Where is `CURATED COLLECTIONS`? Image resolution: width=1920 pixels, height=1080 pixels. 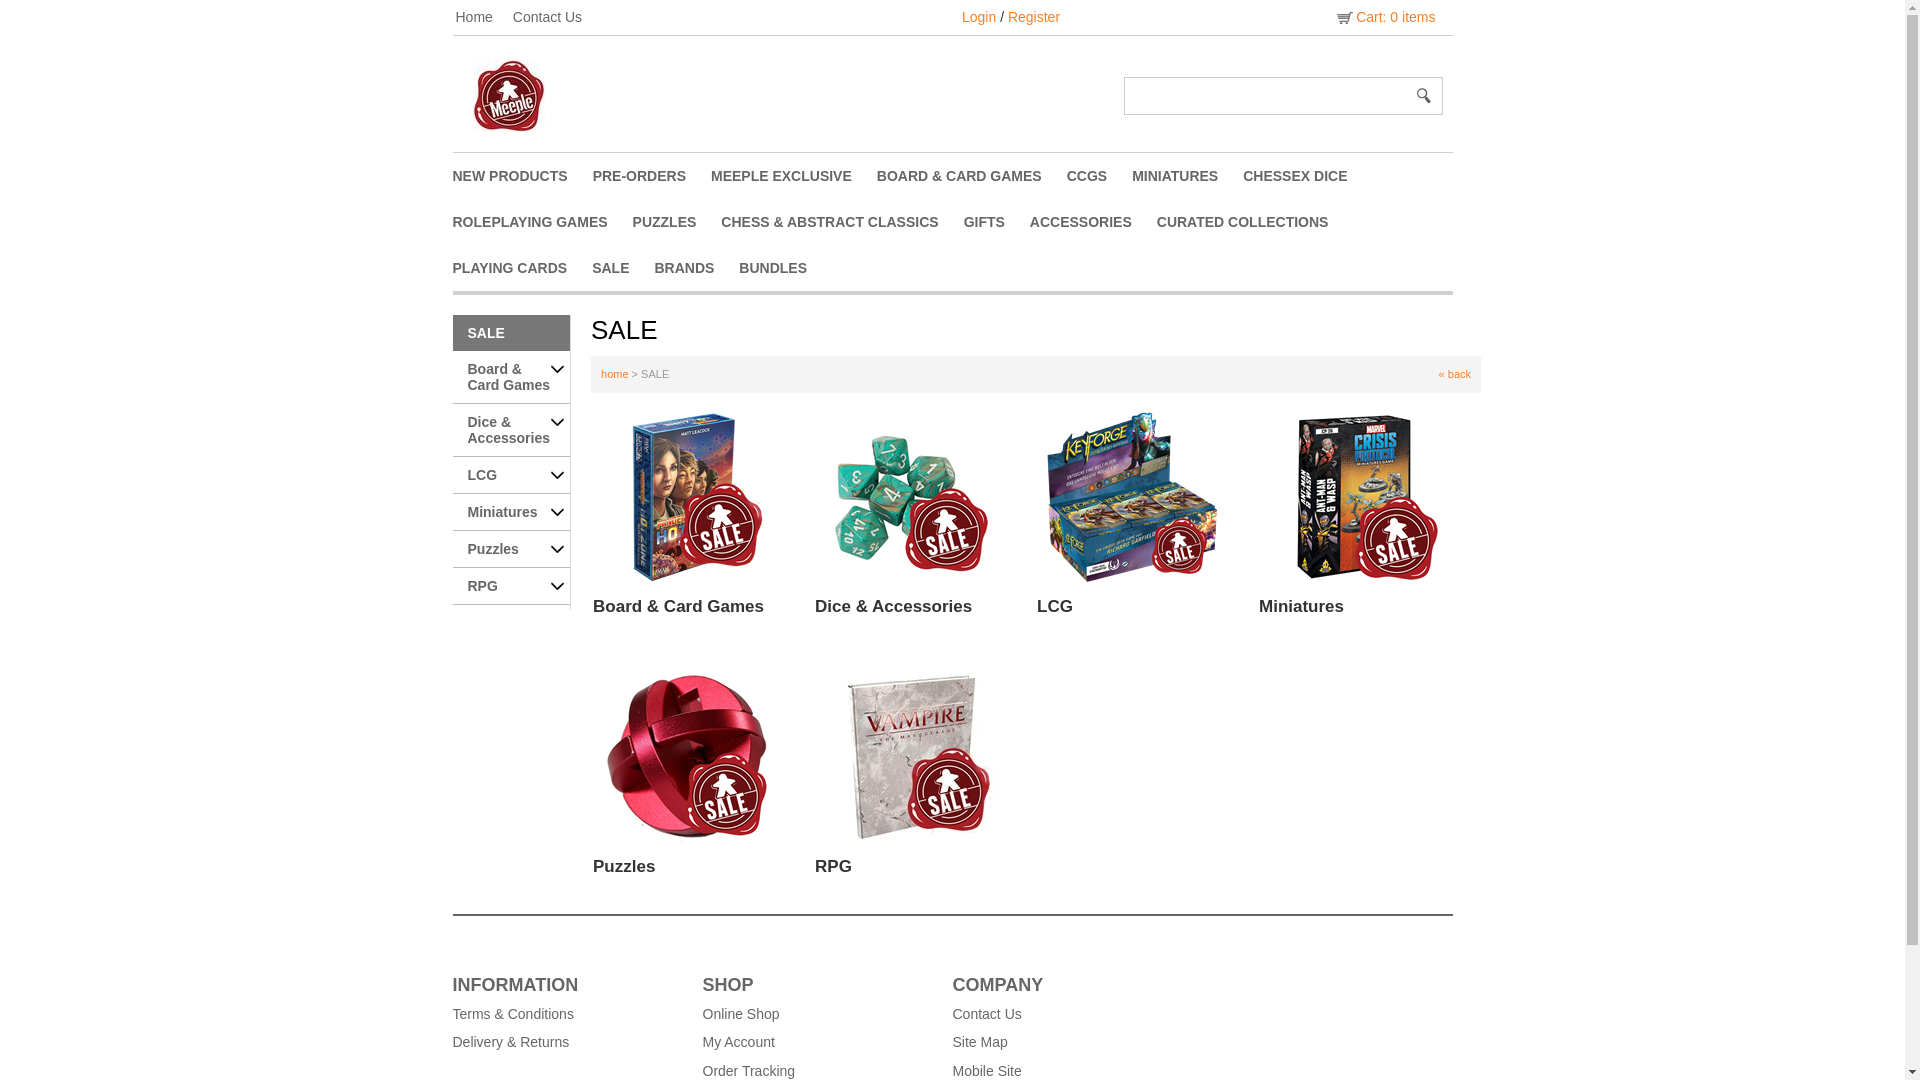 CURATED COLLECTIONS is located at coordinates (1256, 222).